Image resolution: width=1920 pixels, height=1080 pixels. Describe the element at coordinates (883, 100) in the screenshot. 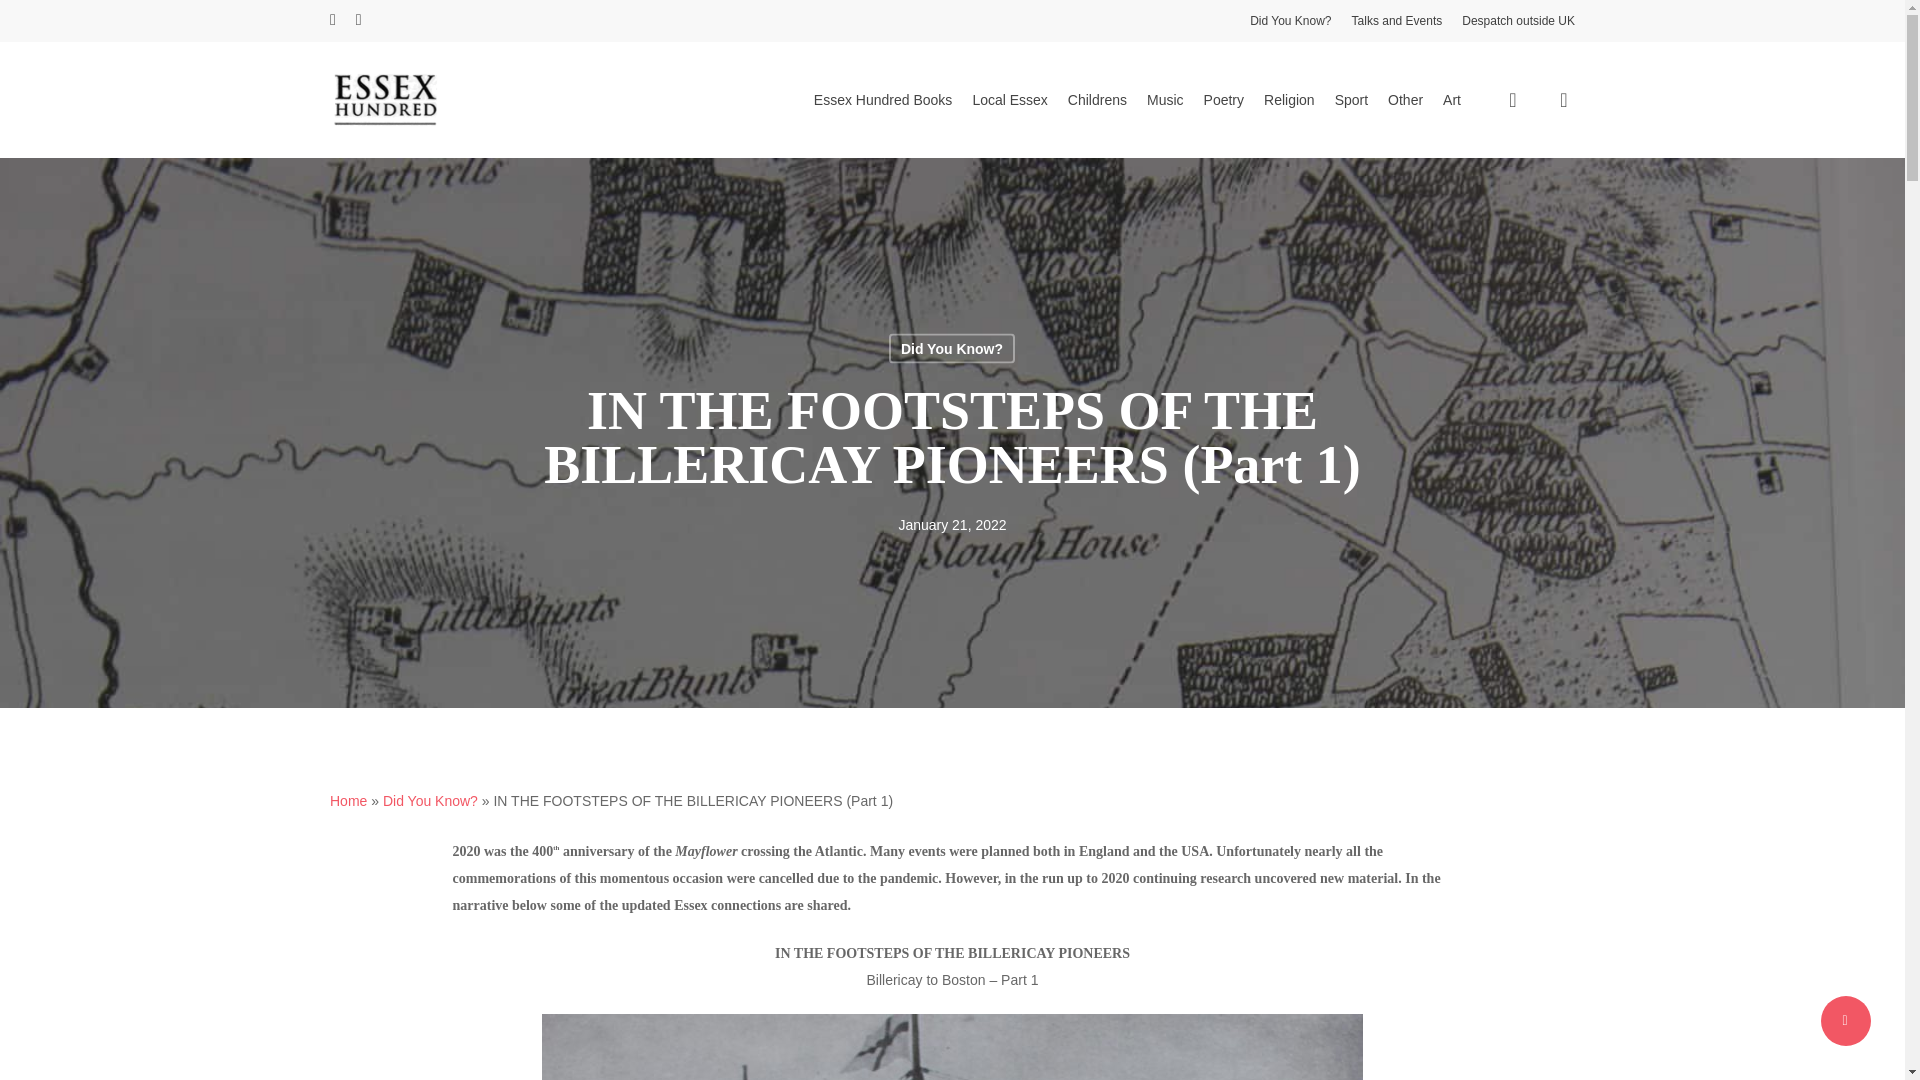

I see `Essex Hundred Books` at that location.